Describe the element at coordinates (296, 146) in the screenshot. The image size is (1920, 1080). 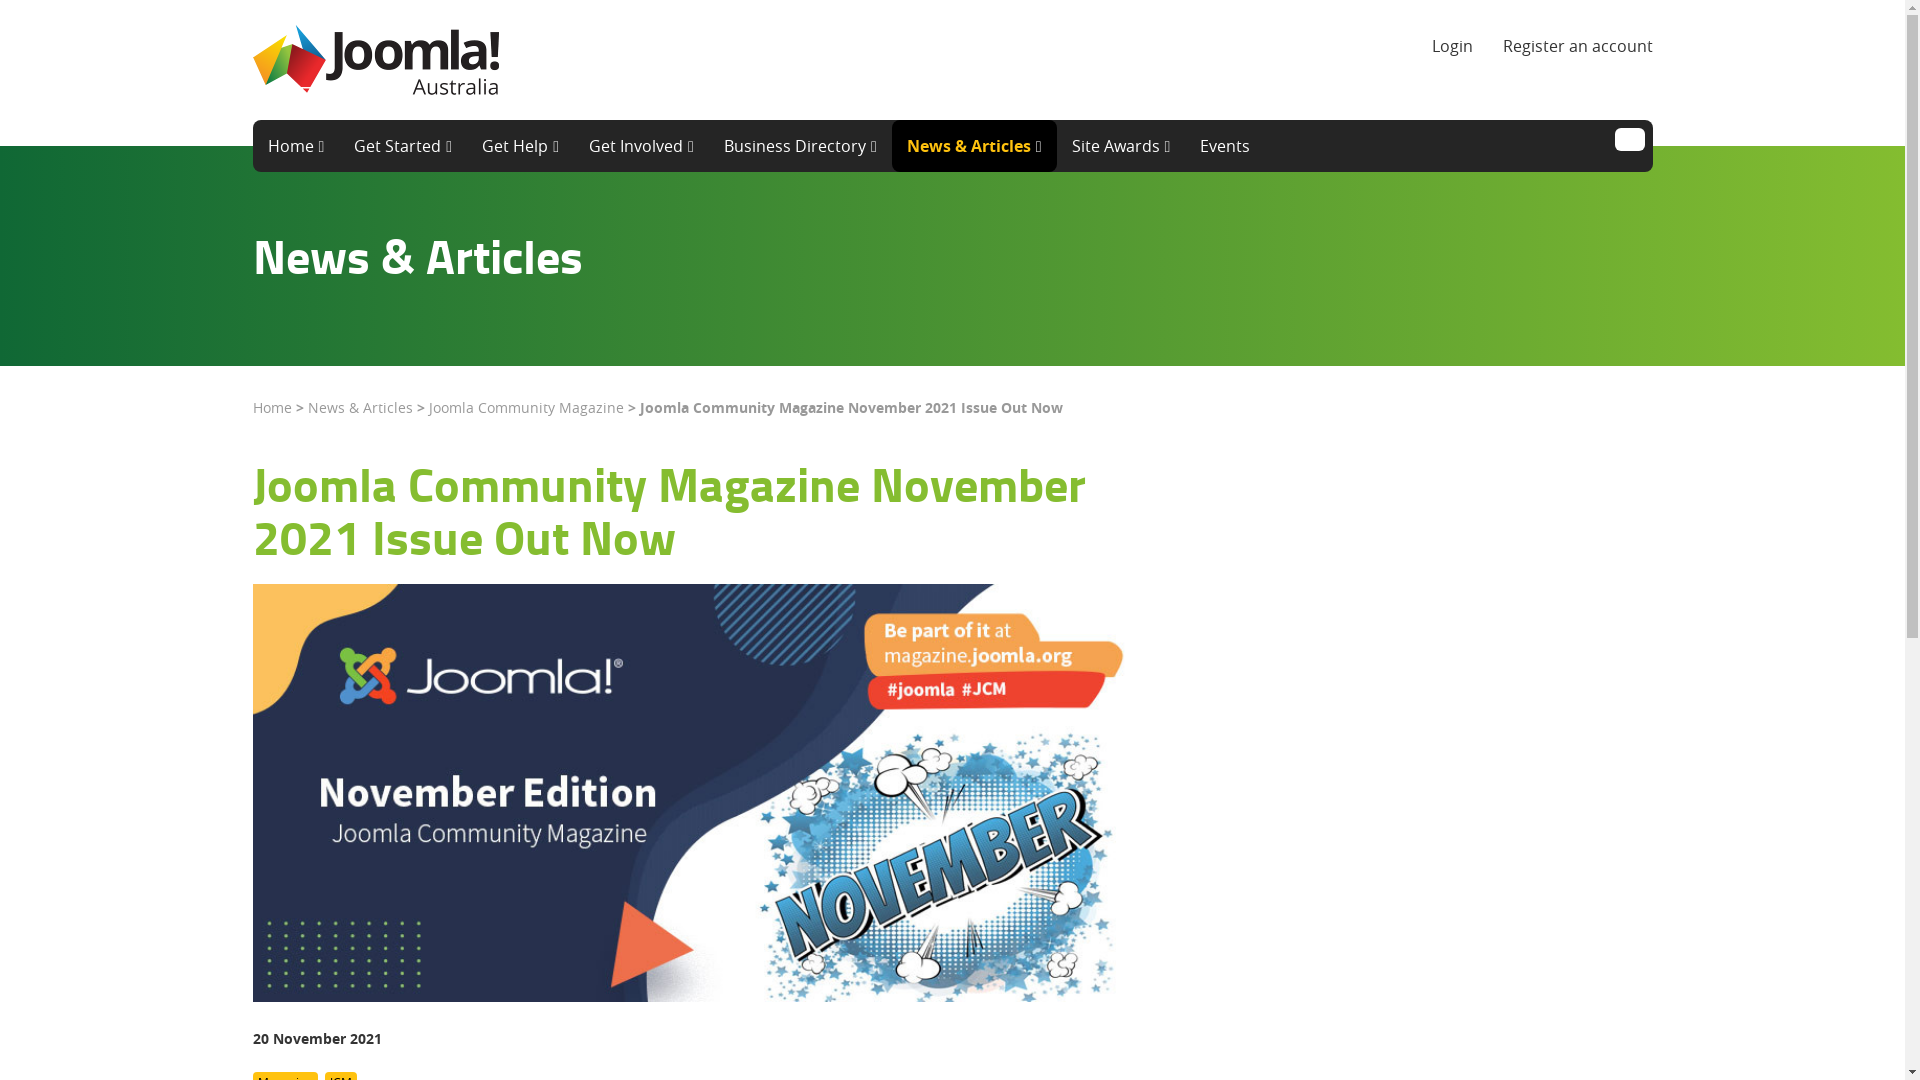
I see `Home` at that location.